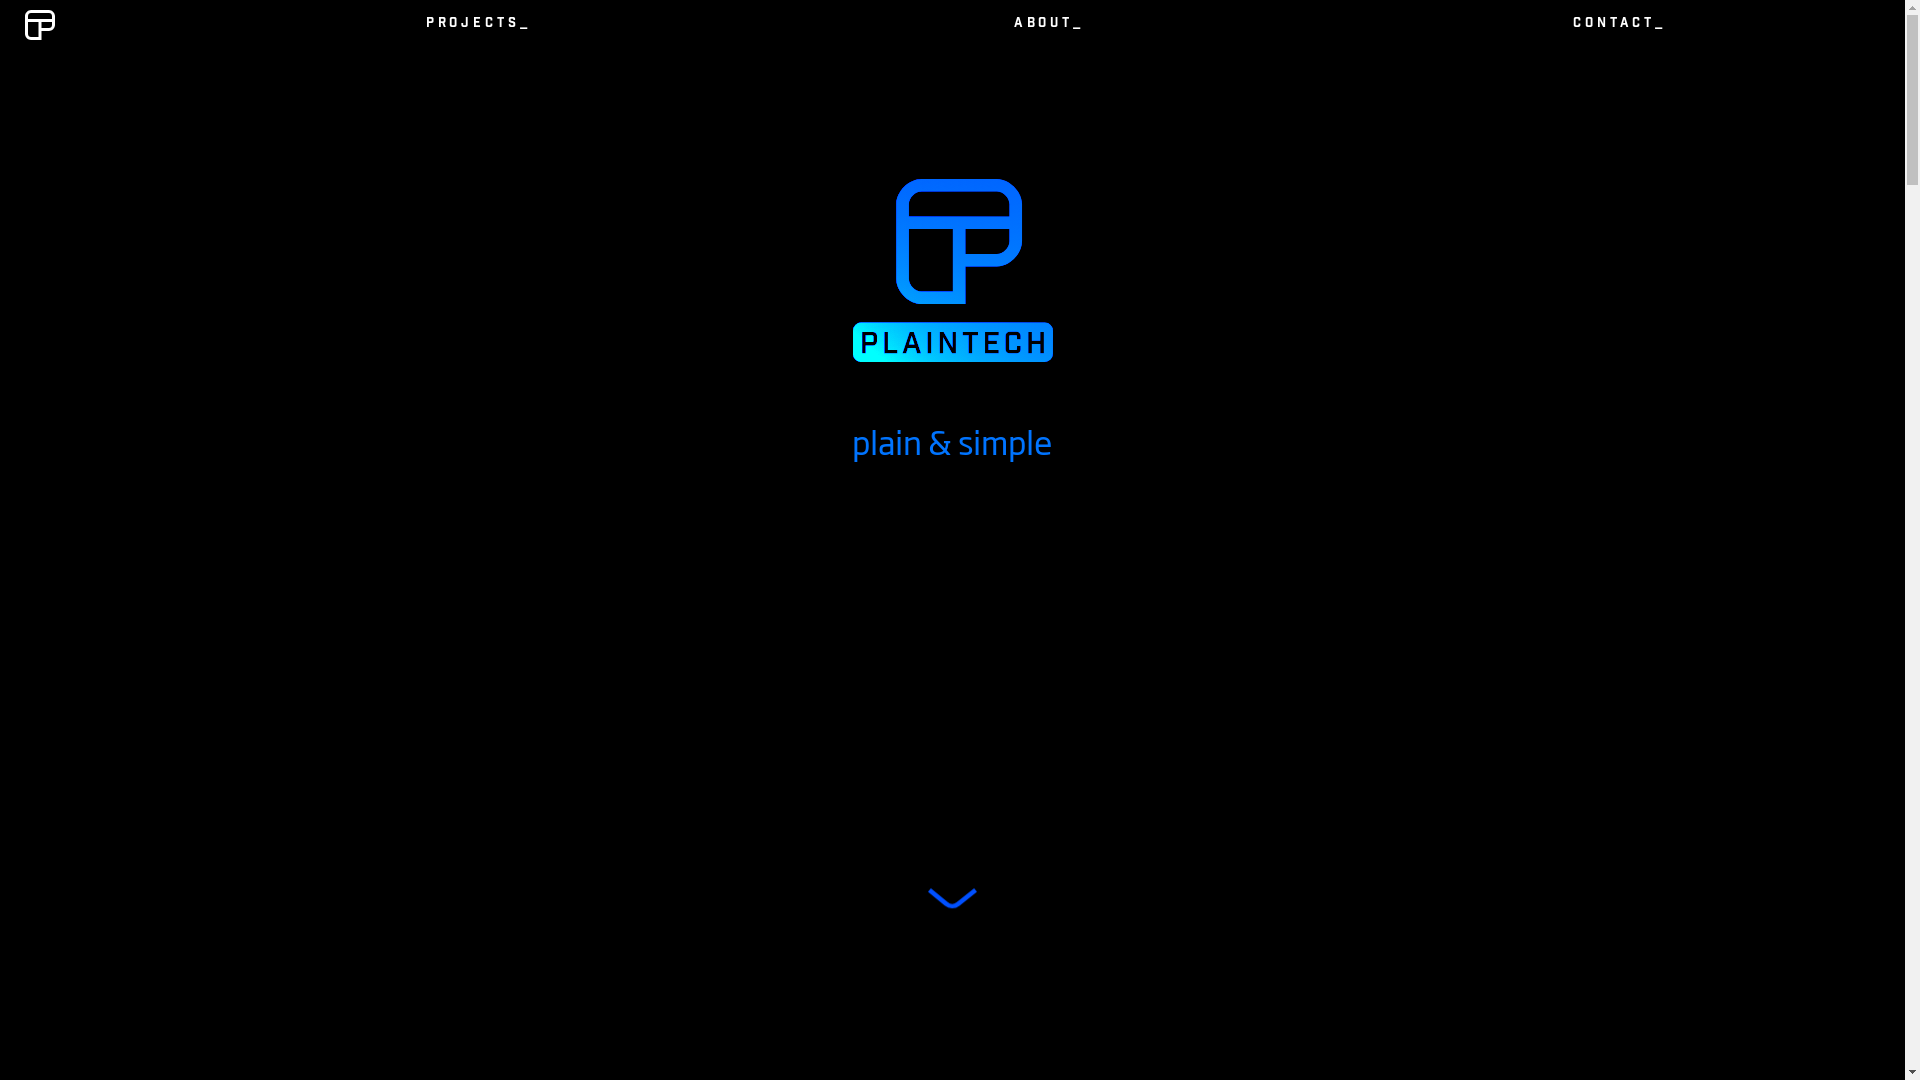 The width and height of the screenshot is (1920, 1080). What do you see at coordinates (478, 25) in the screenshot?
I see `PROJECTS` at bounding box center [478, 25].